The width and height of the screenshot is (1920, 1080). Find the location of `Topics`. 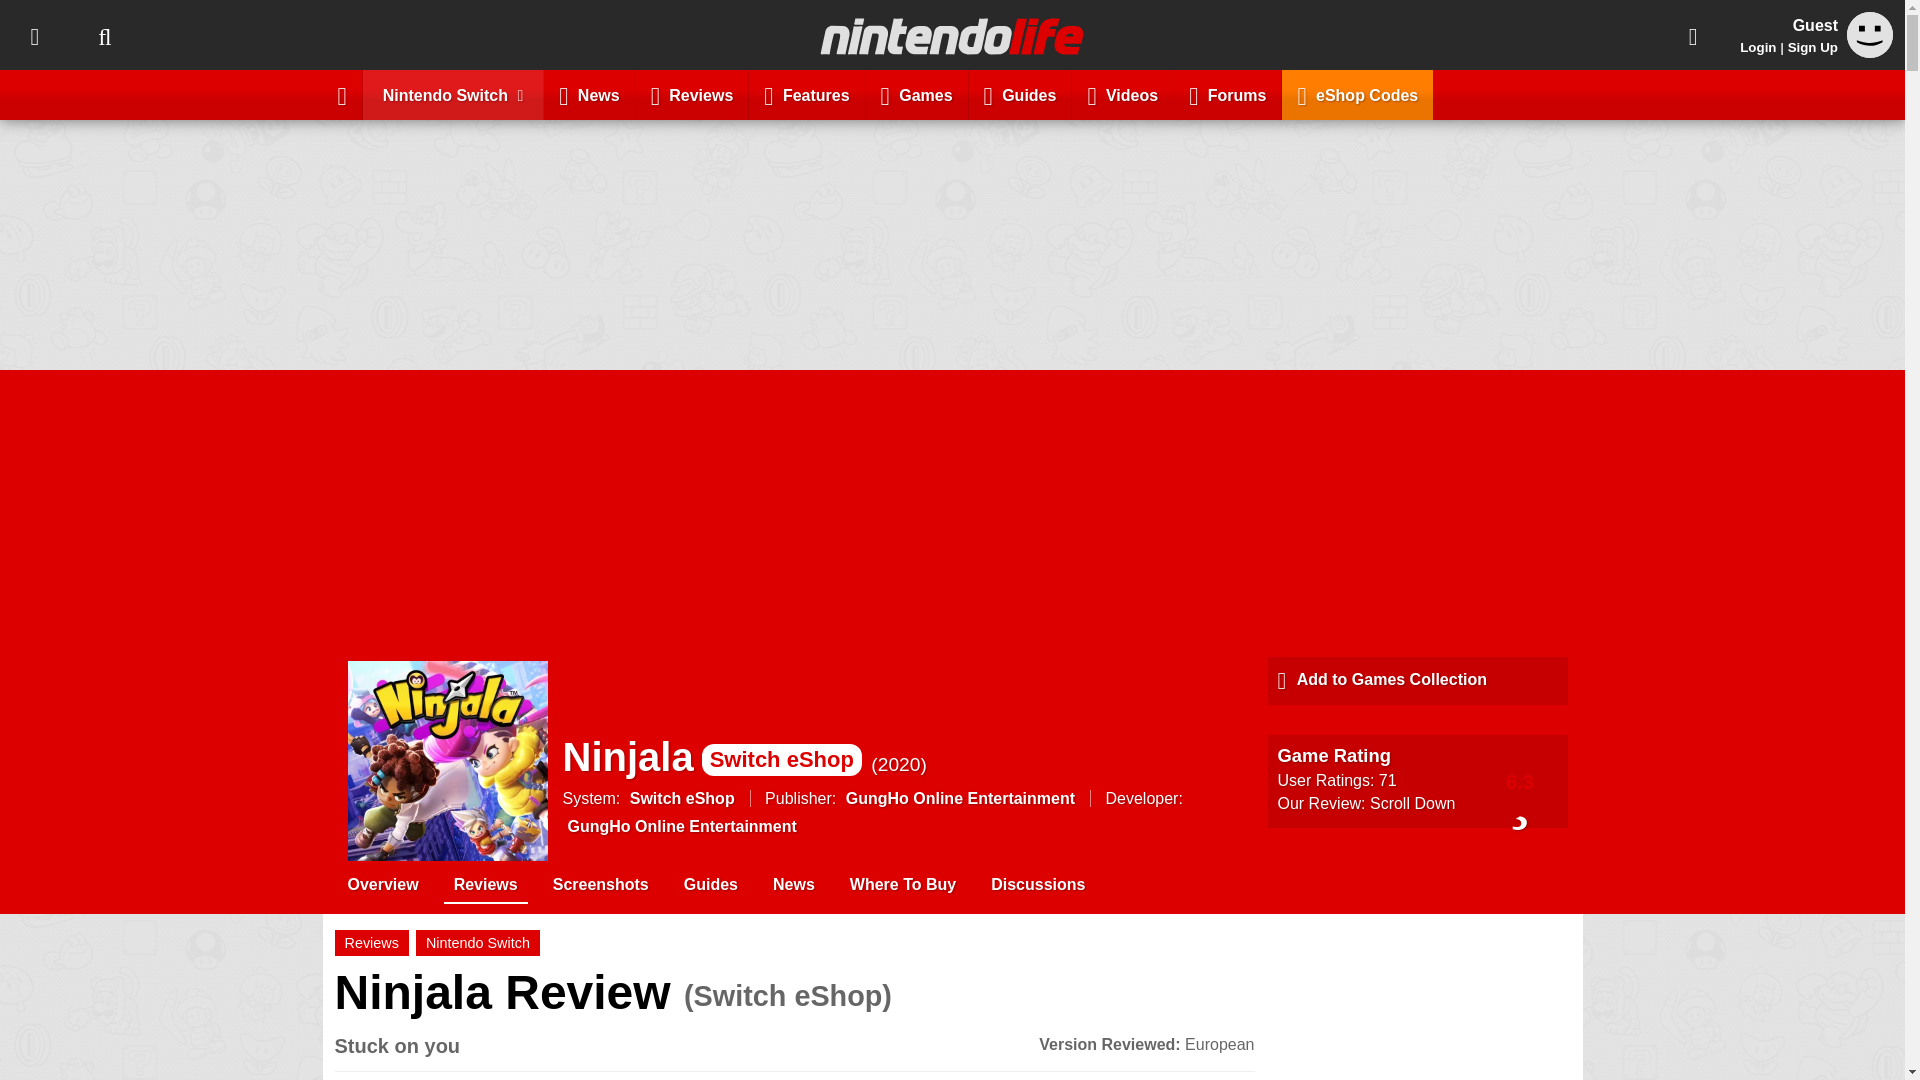

Topics is located at coordinates (34, 35).